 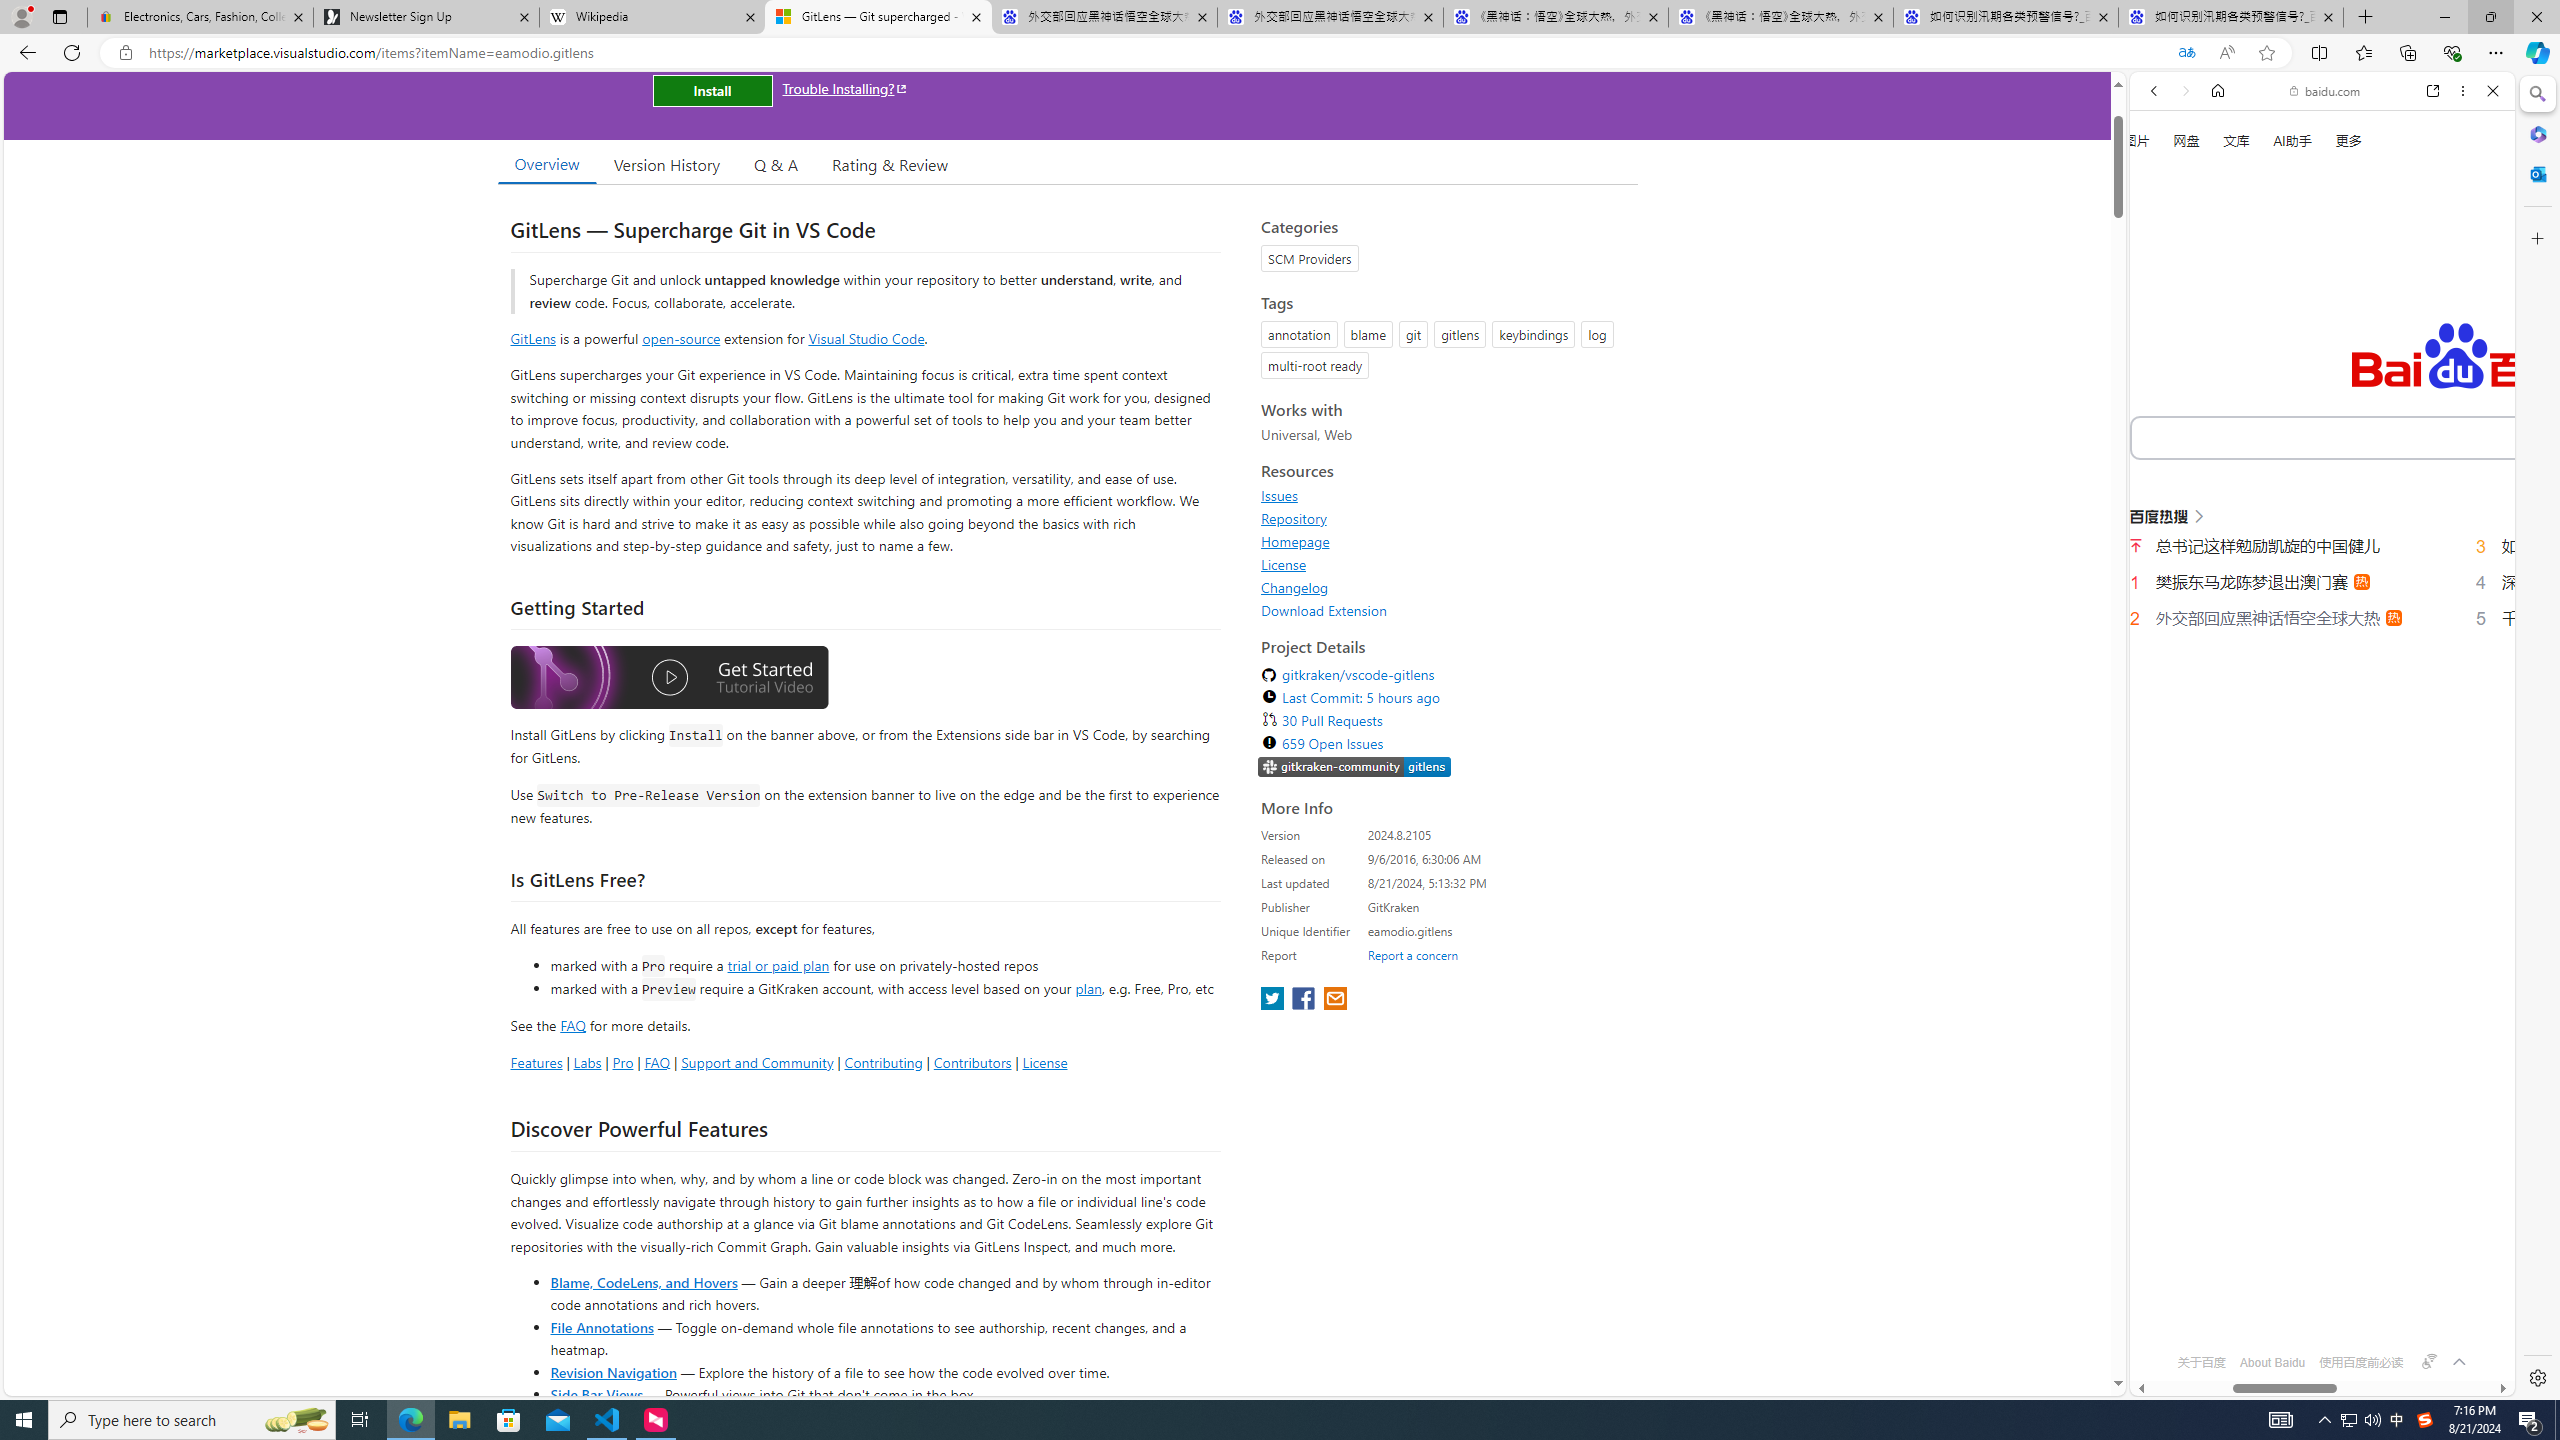 I want to click on plan, so click(x=1088, y=989).